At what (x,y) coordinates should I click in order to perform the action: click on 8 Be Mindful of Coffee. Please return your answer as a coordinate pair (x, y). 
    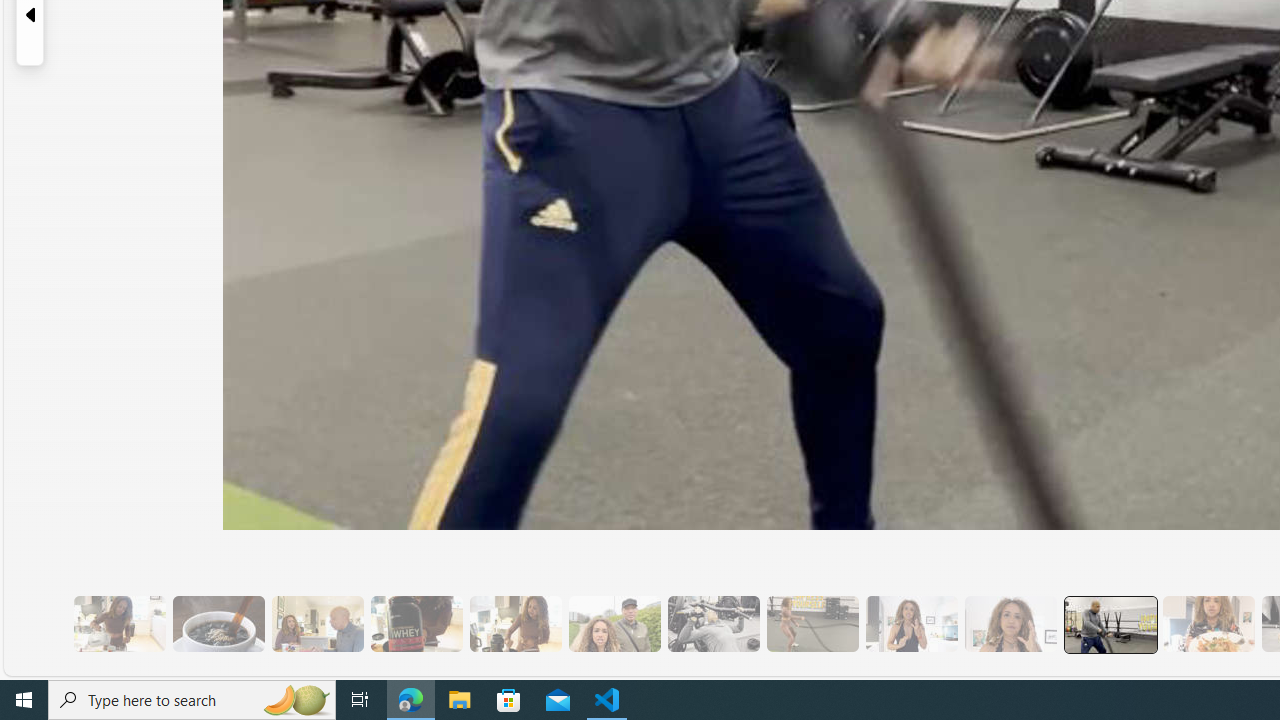
    Looking at the image, I should click on (218, 624).